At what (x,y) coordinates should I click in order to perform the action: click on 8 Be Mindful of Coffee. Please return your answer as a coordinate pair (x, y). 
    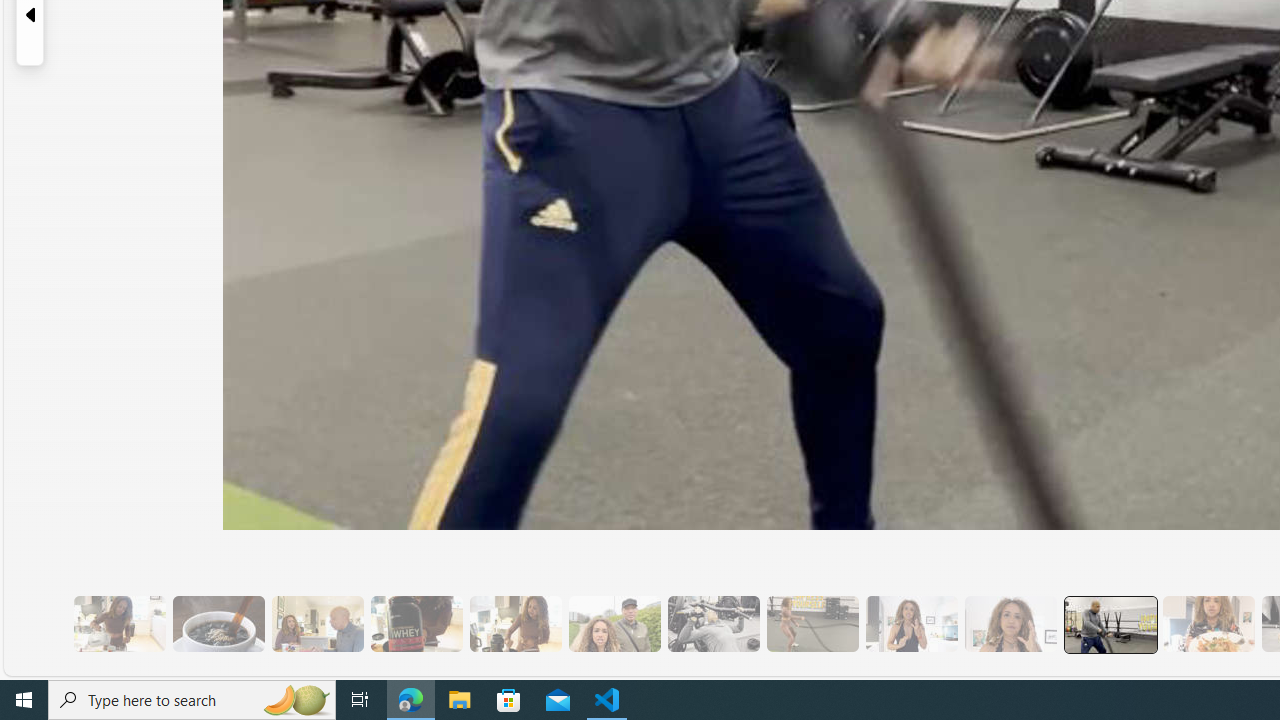
    Looking at the image, I should click on (218, 624).